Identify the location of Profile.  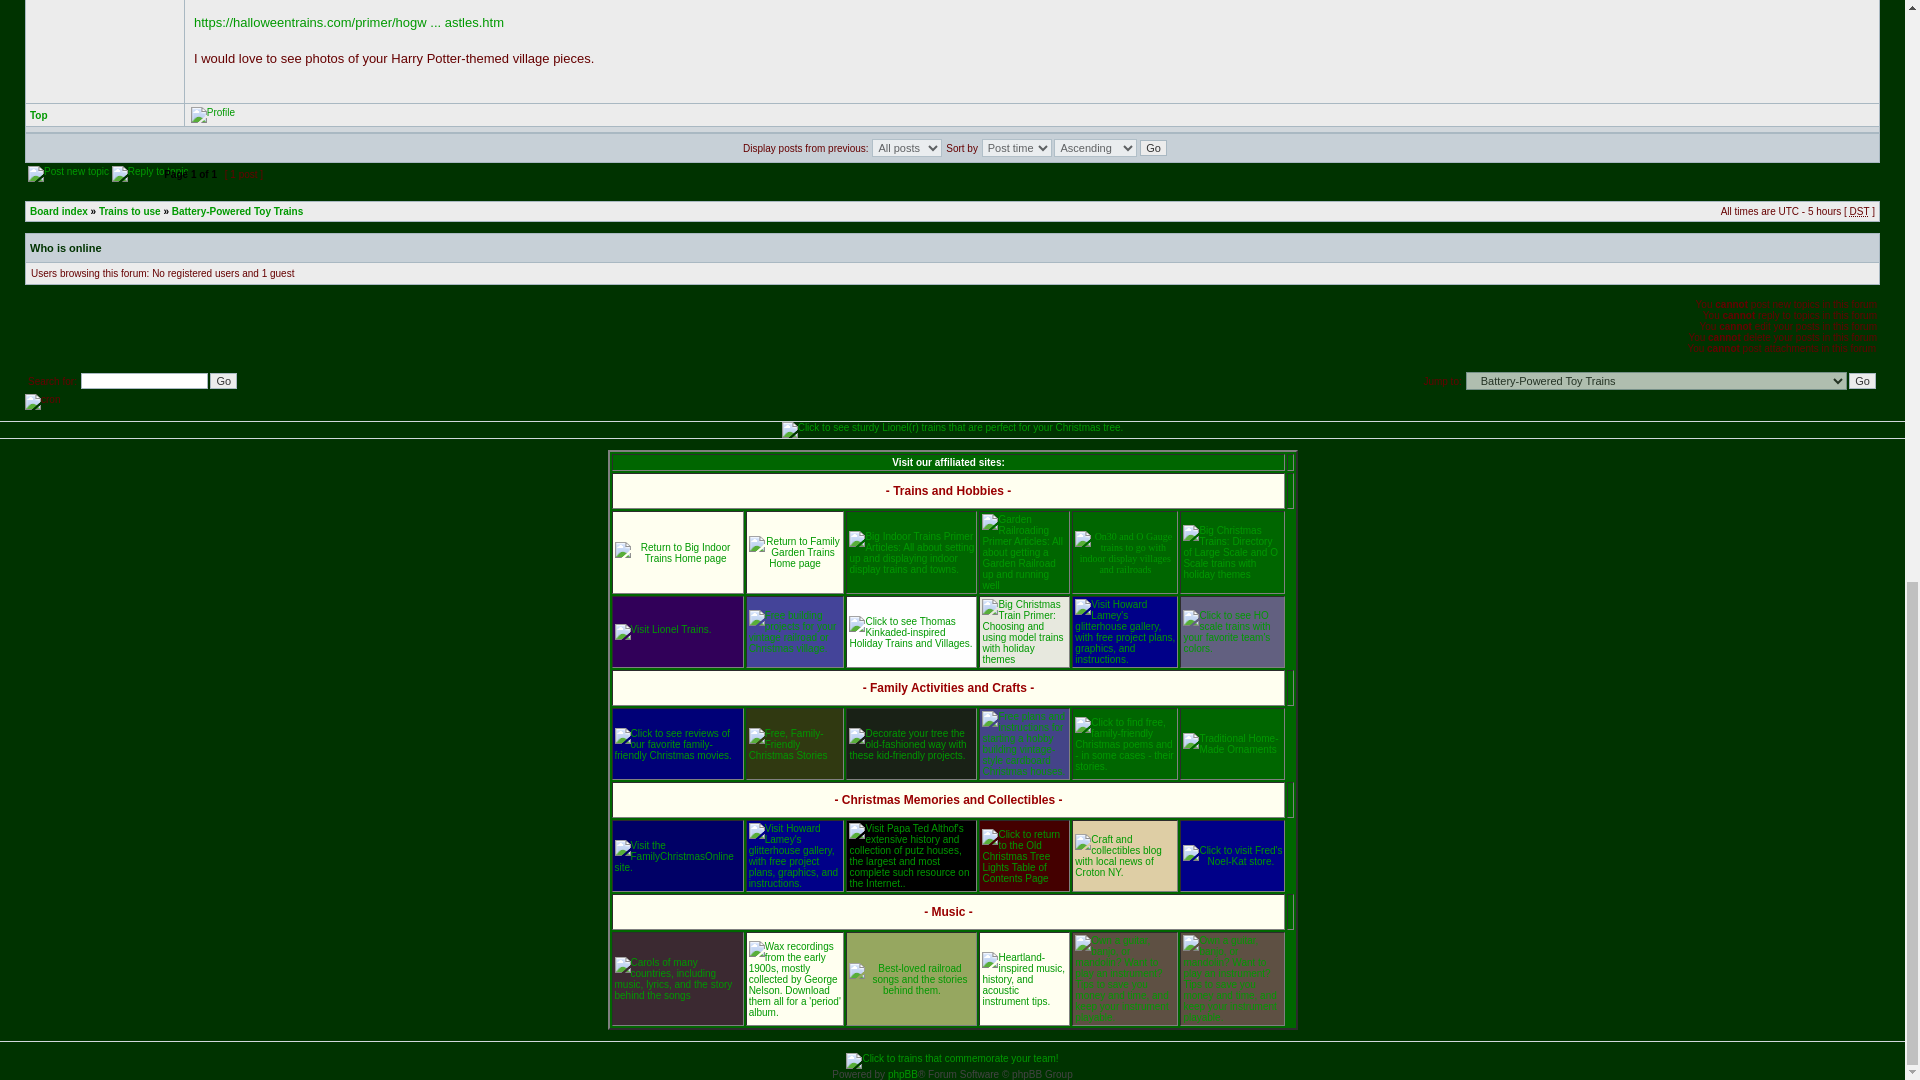
(212, 114).